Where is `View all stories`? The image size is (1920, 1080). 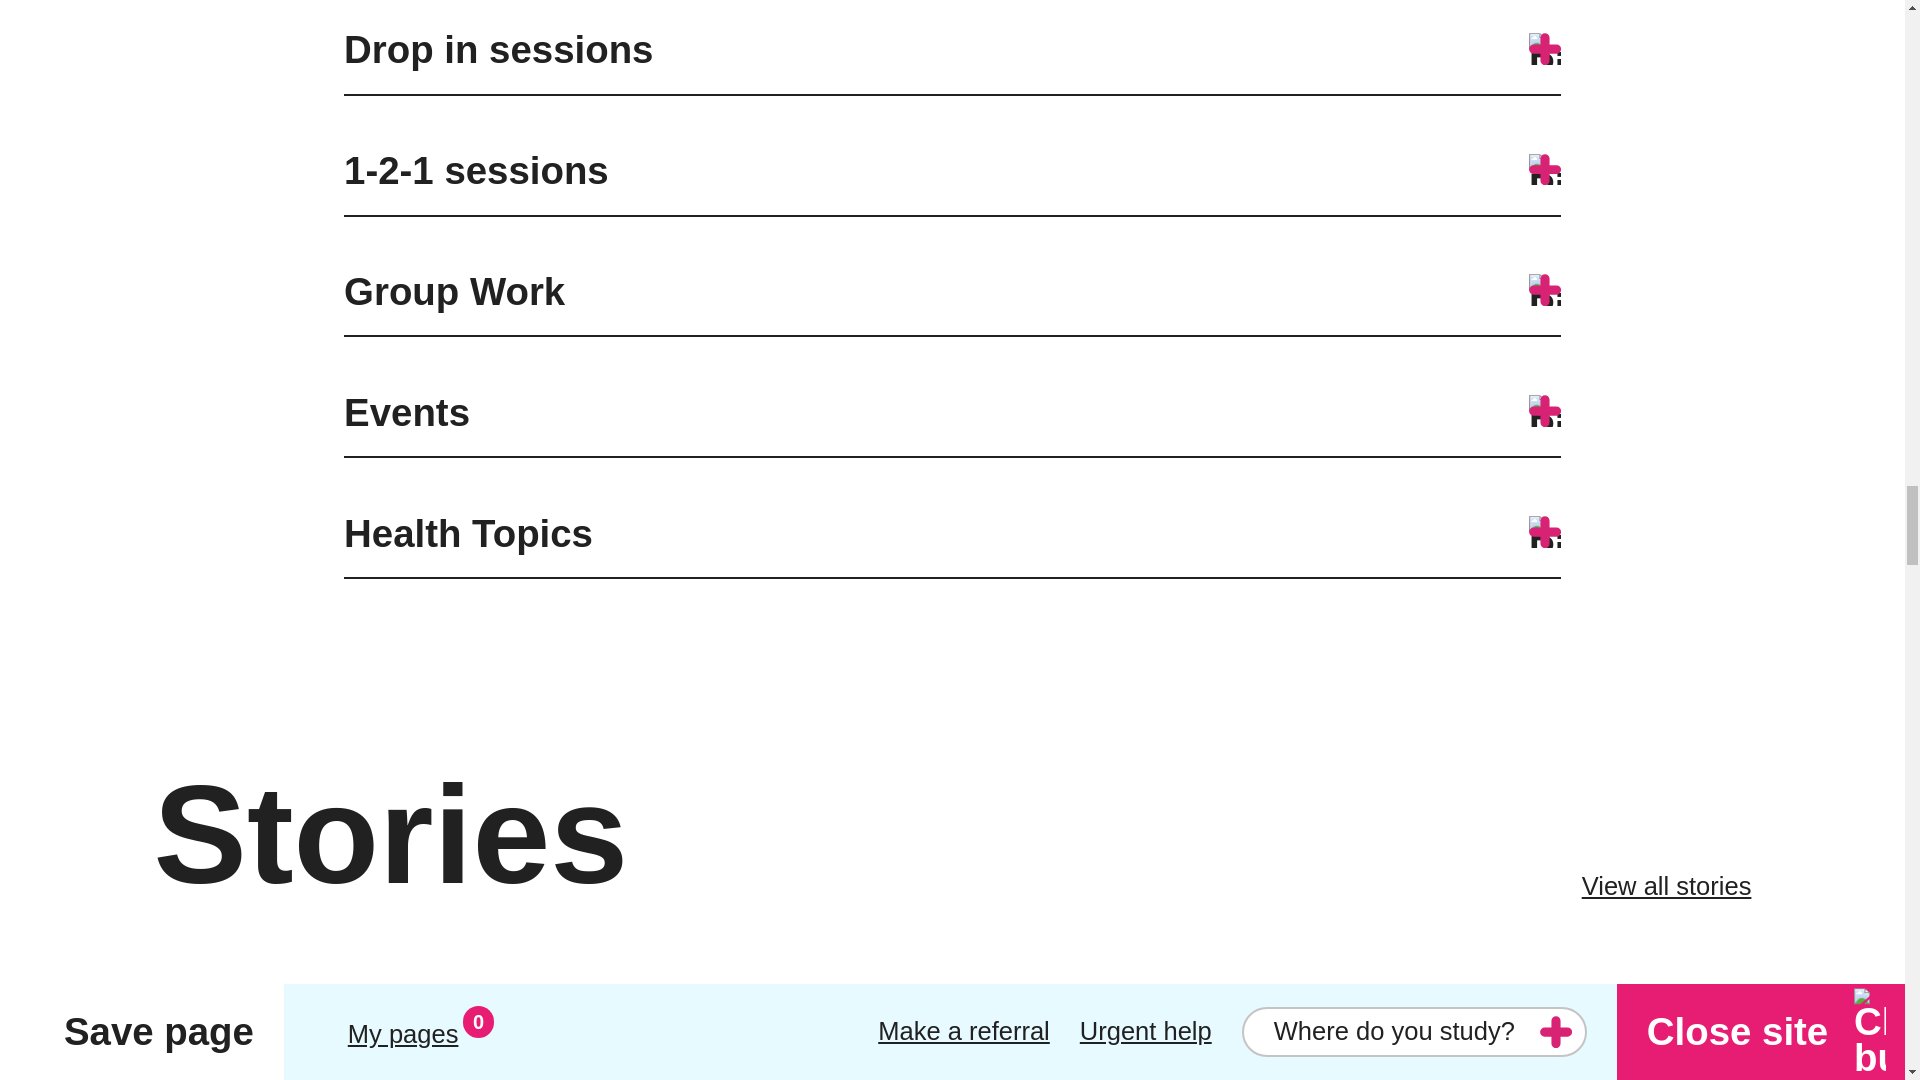 View all stories is located at coordinates (1666, 887).